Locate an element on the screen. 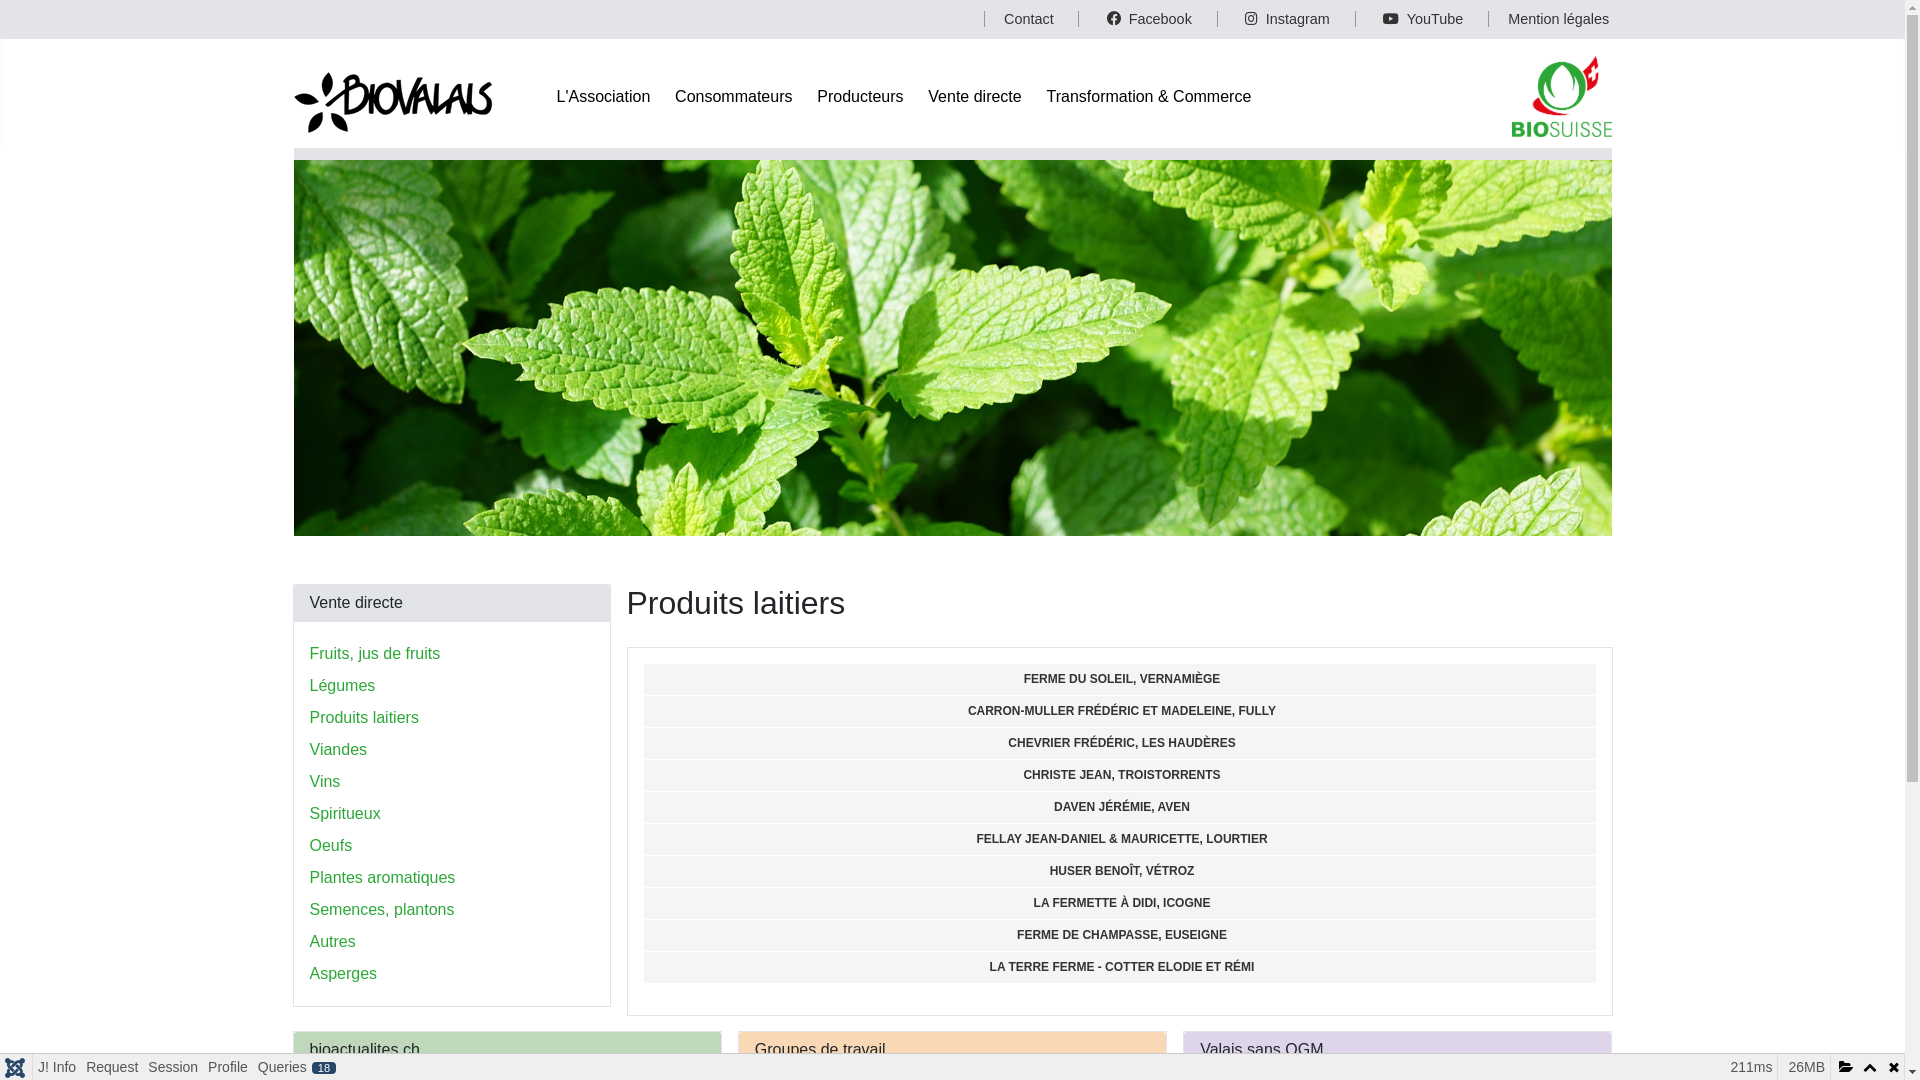 The height and width of the screenshot is (1080, 1920). Instagram is located at coordinates (1274, 19).